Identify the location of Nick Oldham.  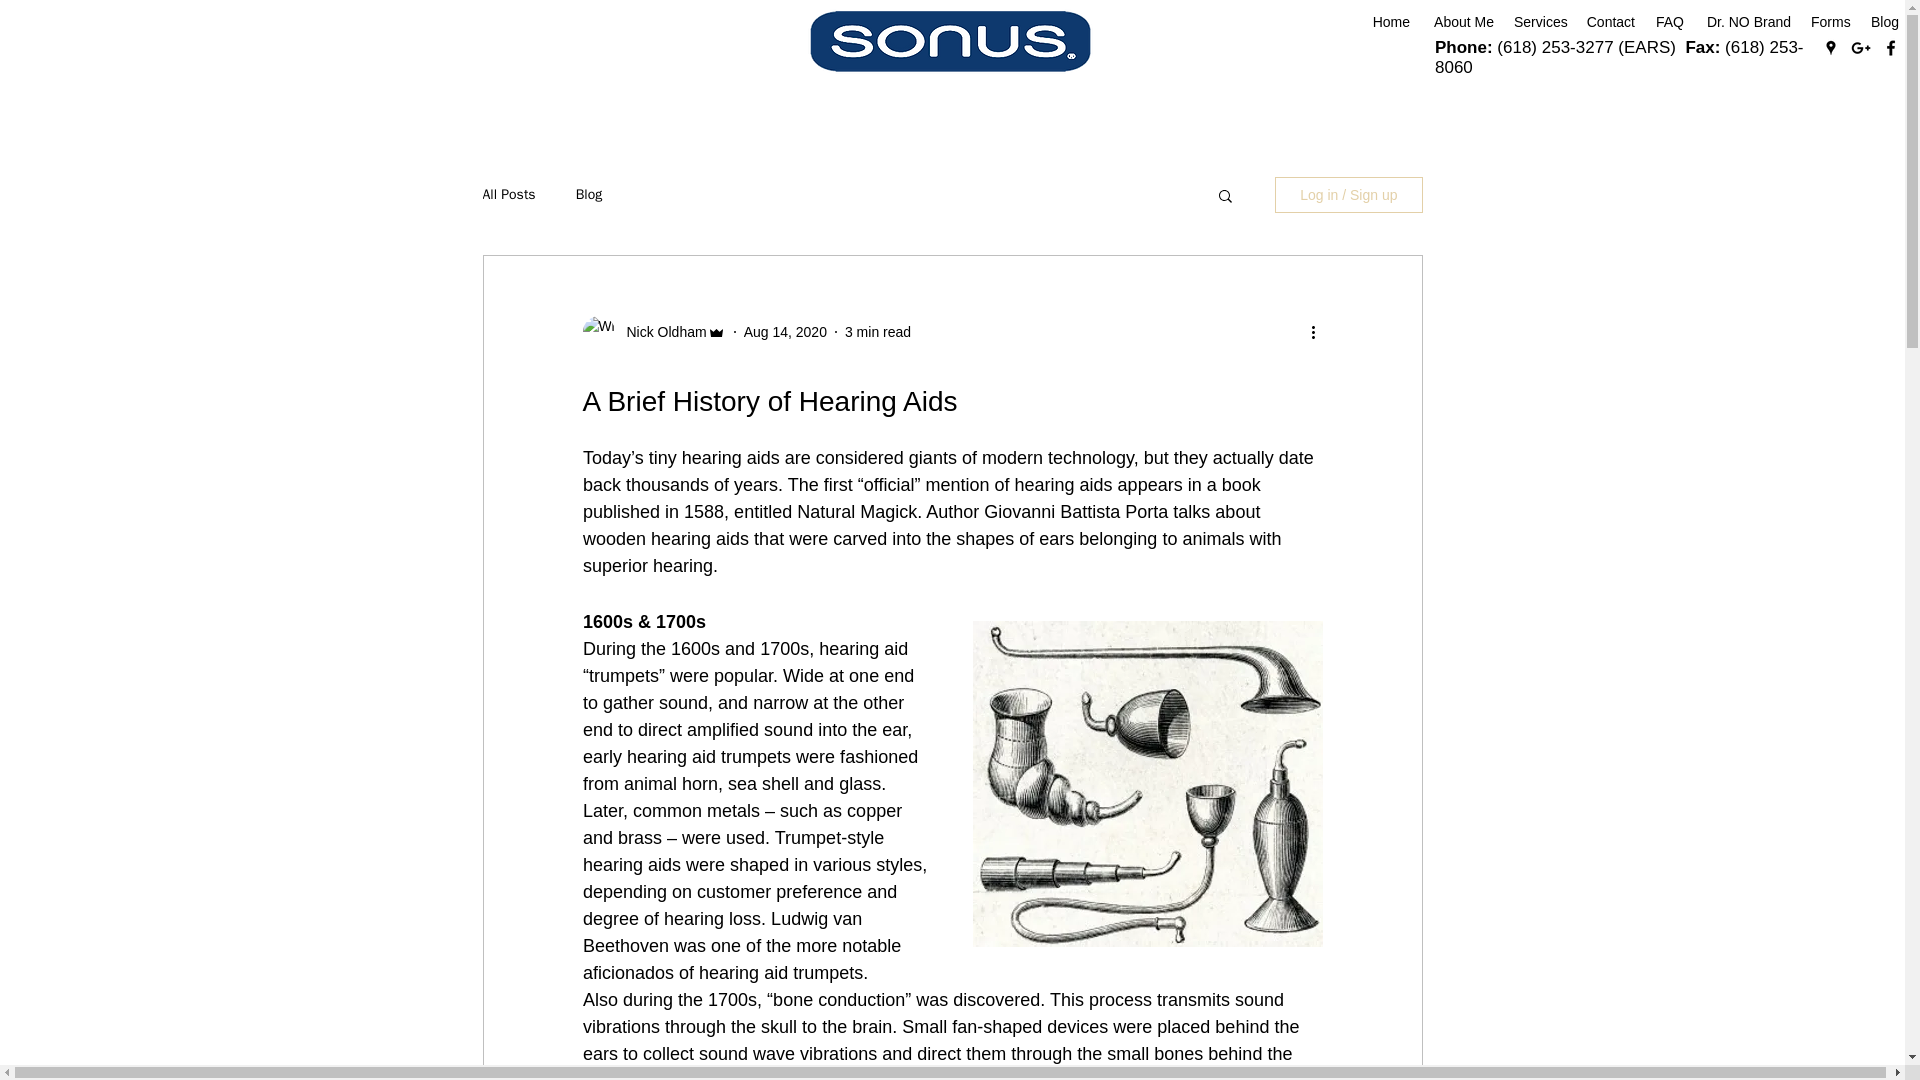
(660, 332).